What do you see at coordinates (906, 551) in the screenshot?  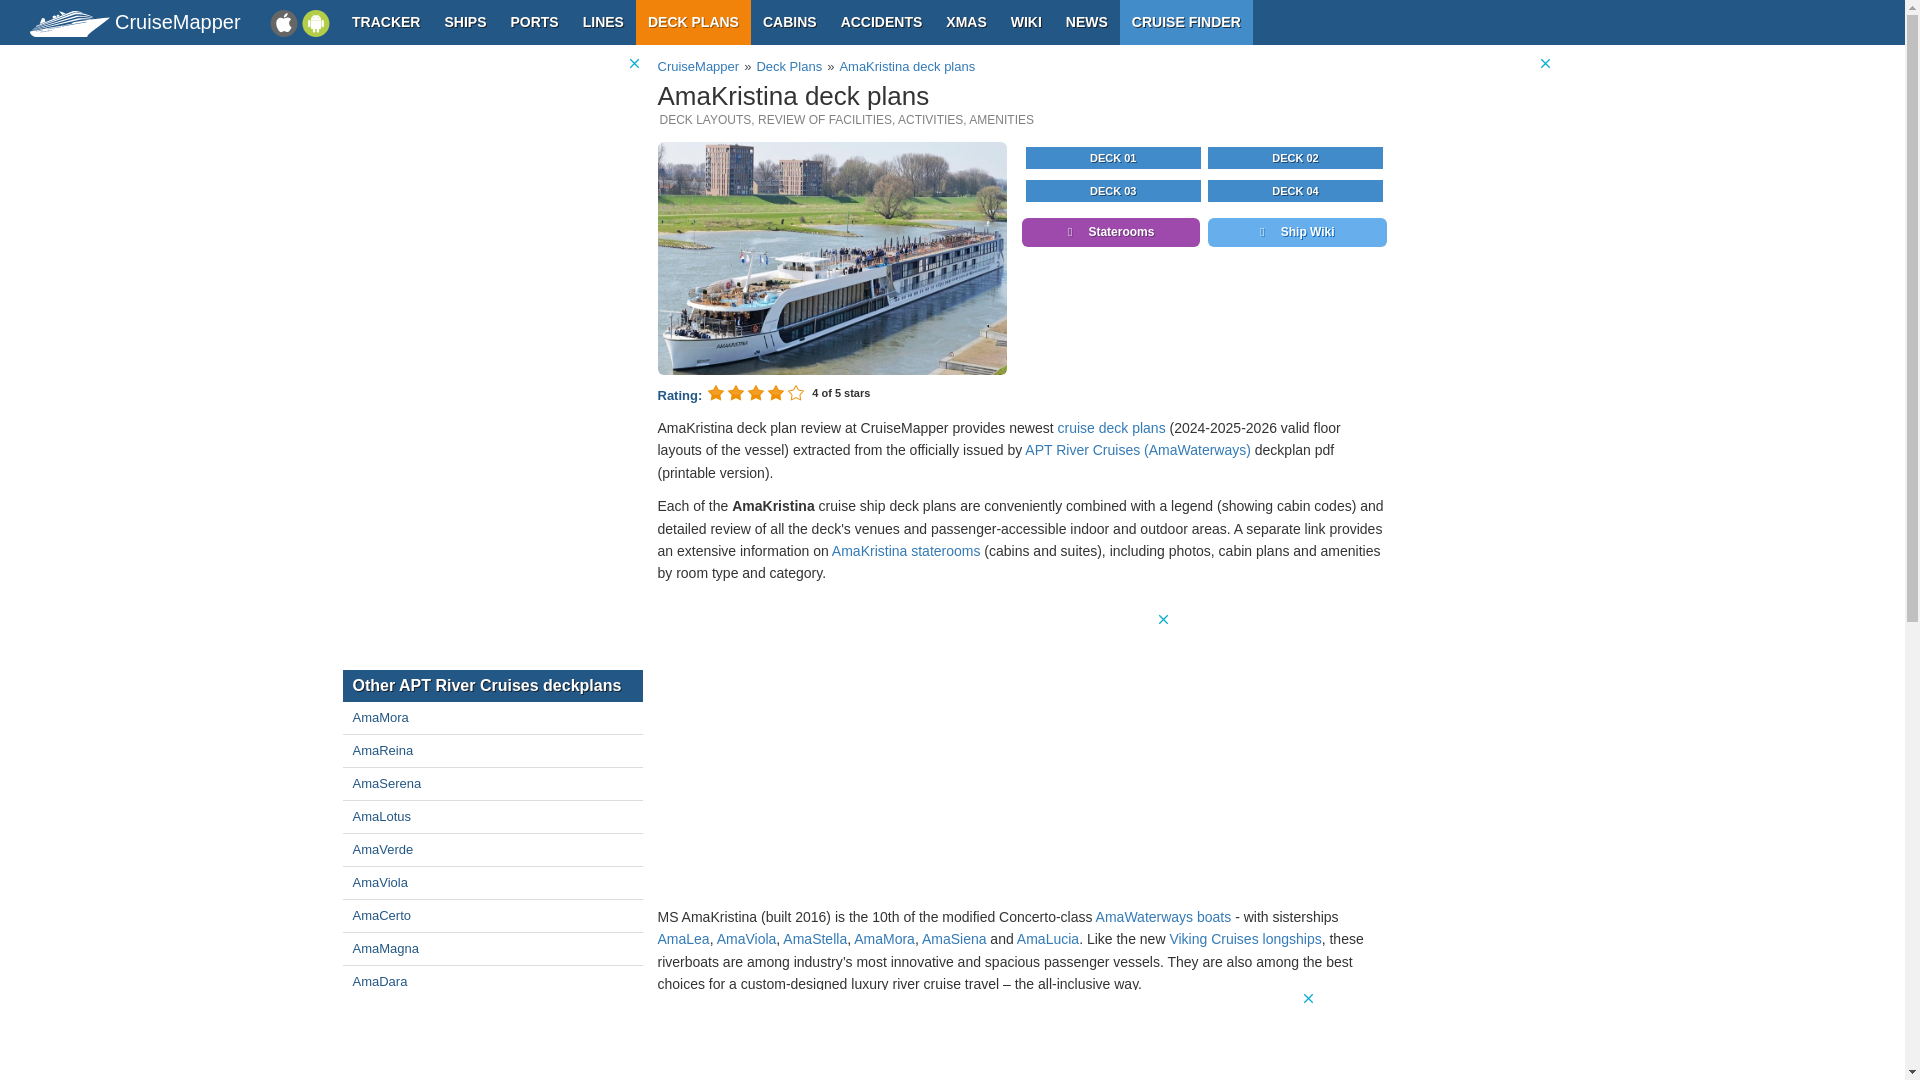 I see `AmaKristina staterooms` at bounding box center [906, 551].